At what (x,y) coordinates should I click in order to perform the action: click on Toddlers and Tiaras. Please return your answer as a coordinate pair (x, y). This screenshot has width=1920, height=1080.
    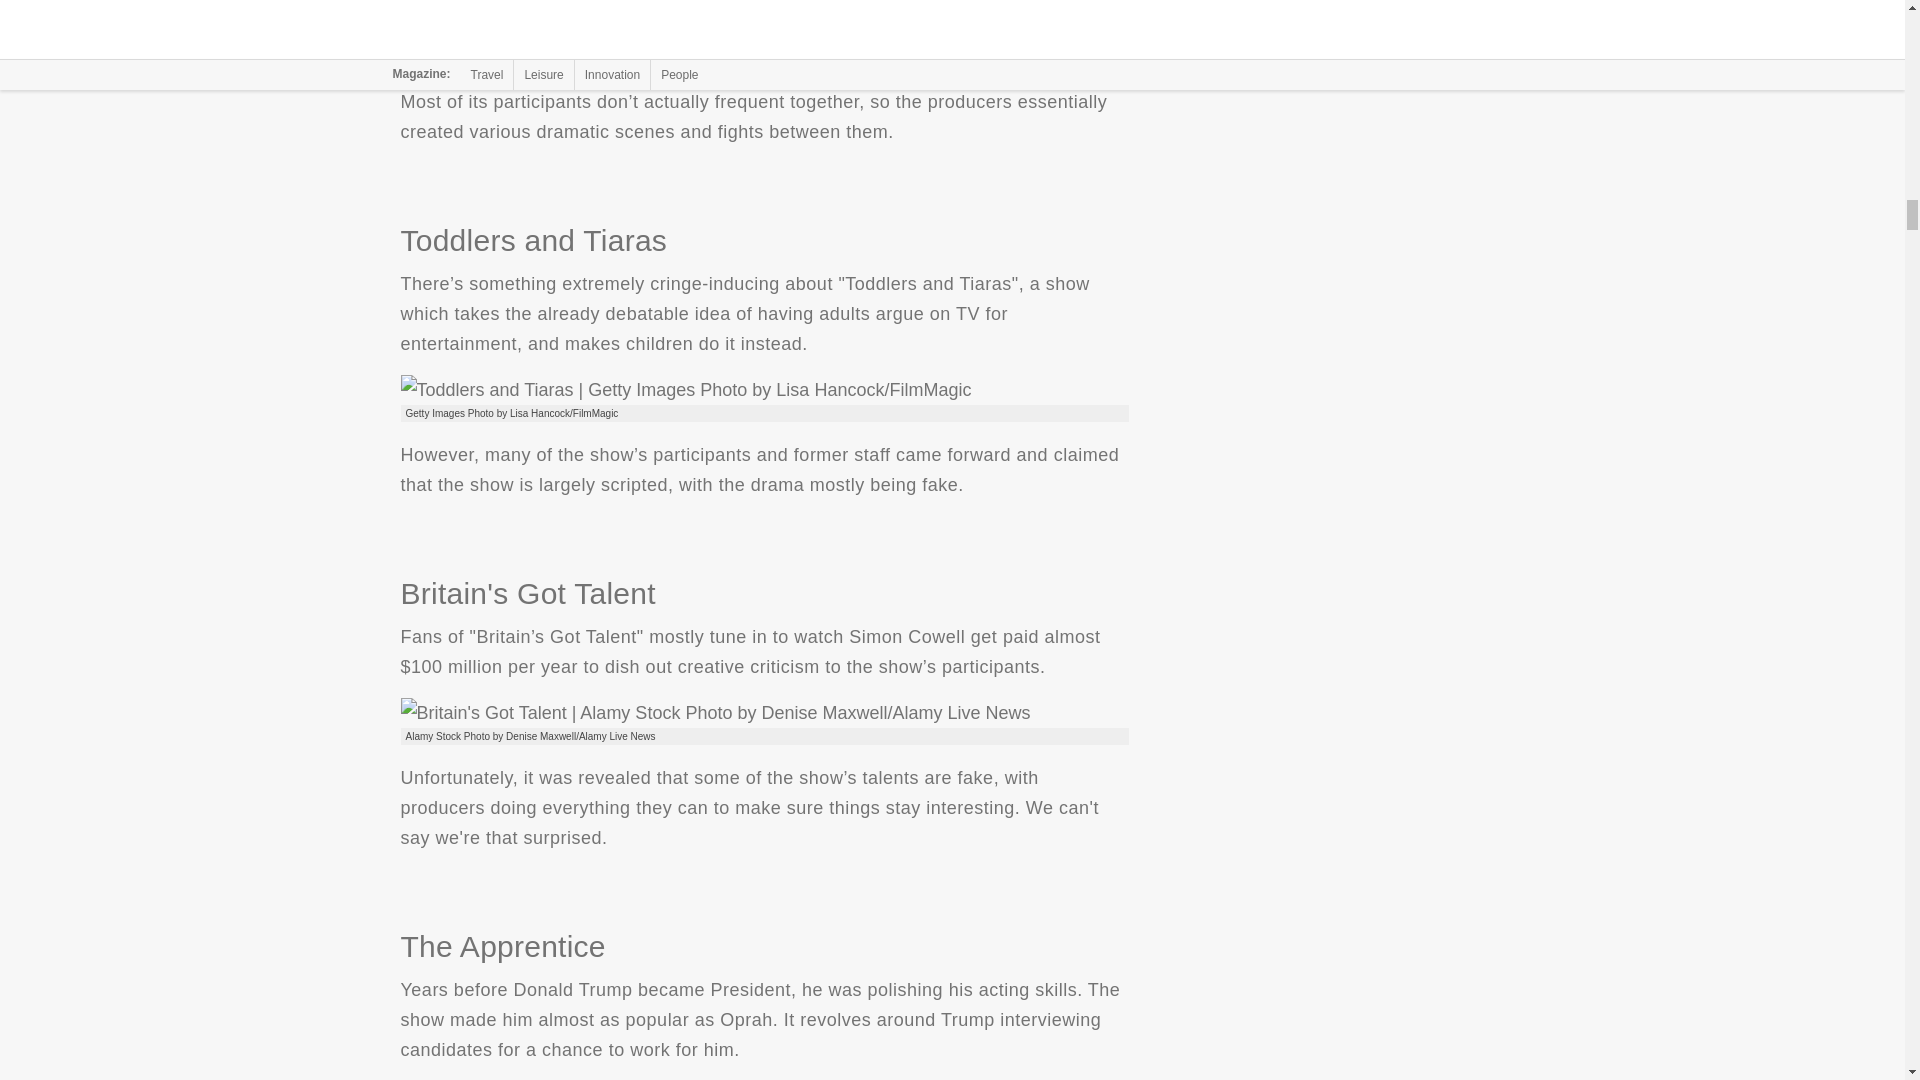
    Looking at the image, I should click on (685, 390).